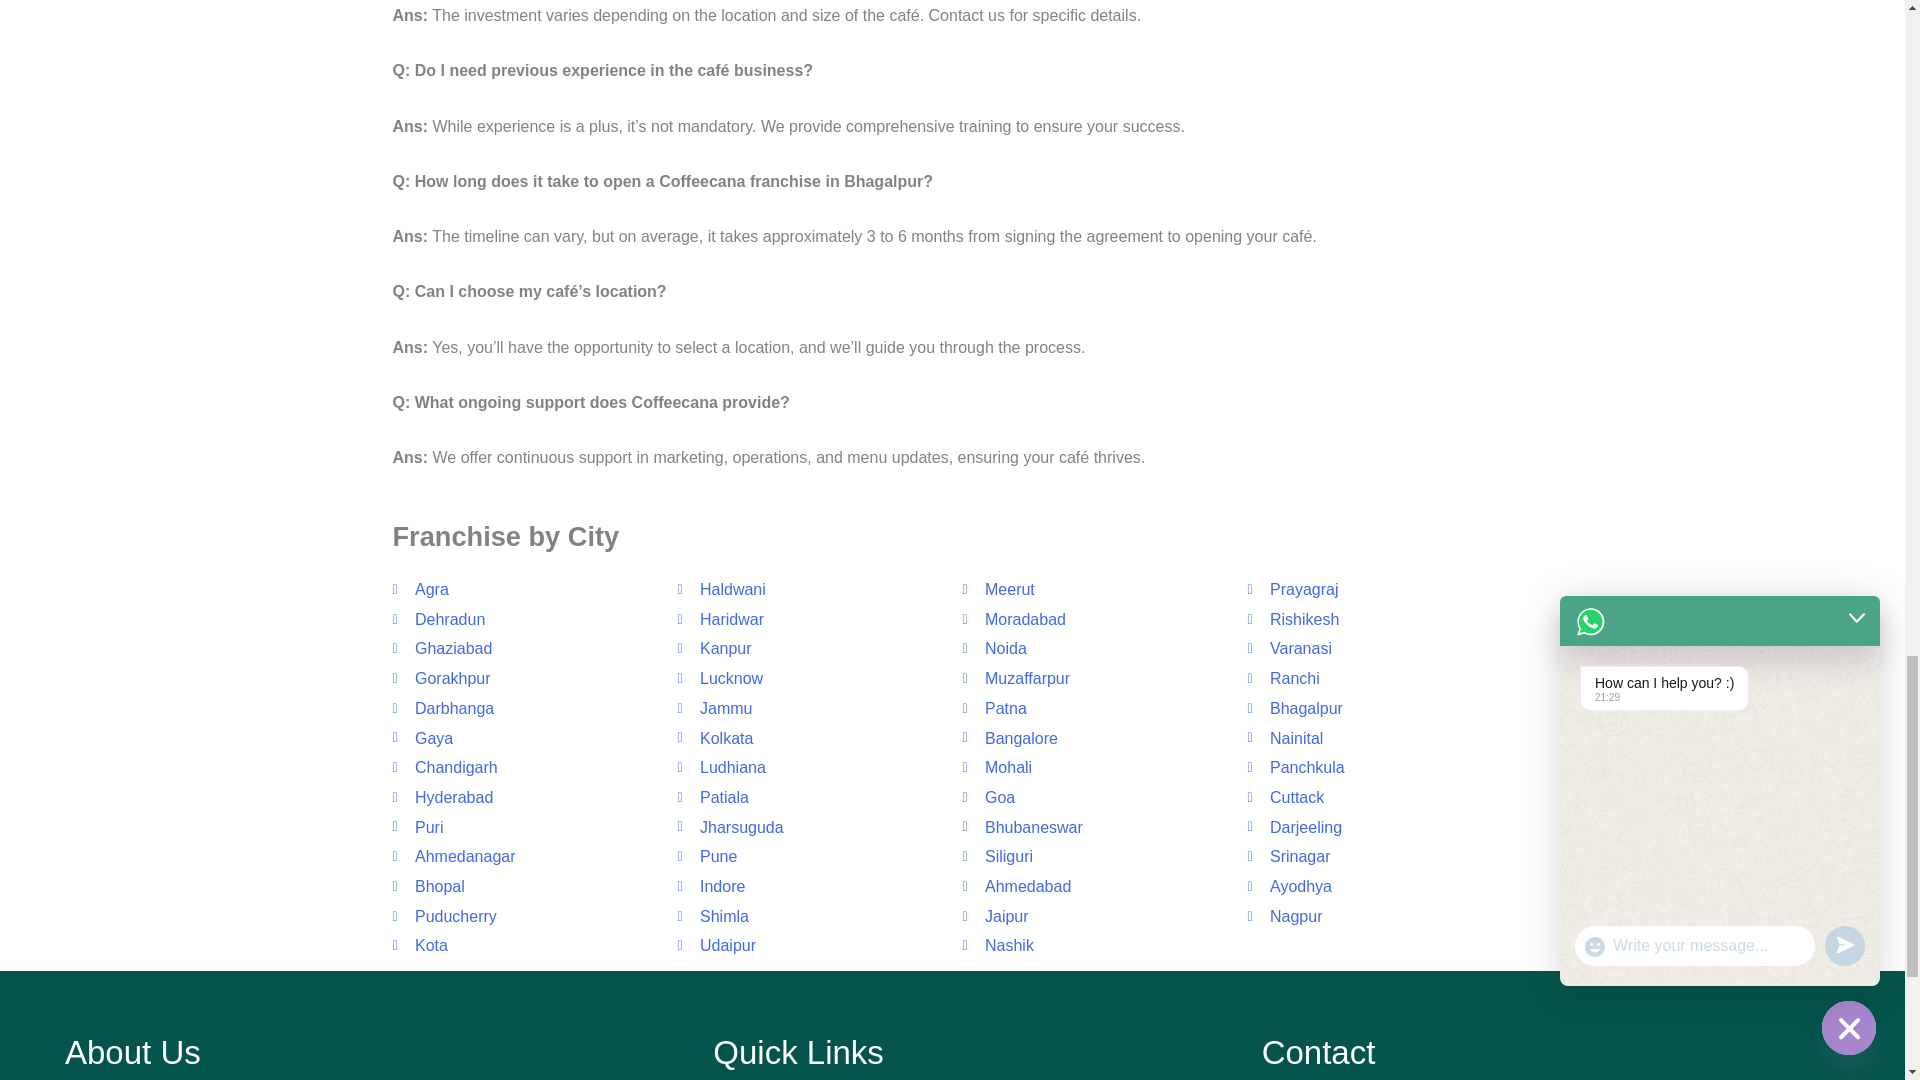 This screenshot has height=1080, width=1920. What do you see at coordinates (524, 886) in the screenshot?
I see `Bhopal` at bounding box center [524, 886].